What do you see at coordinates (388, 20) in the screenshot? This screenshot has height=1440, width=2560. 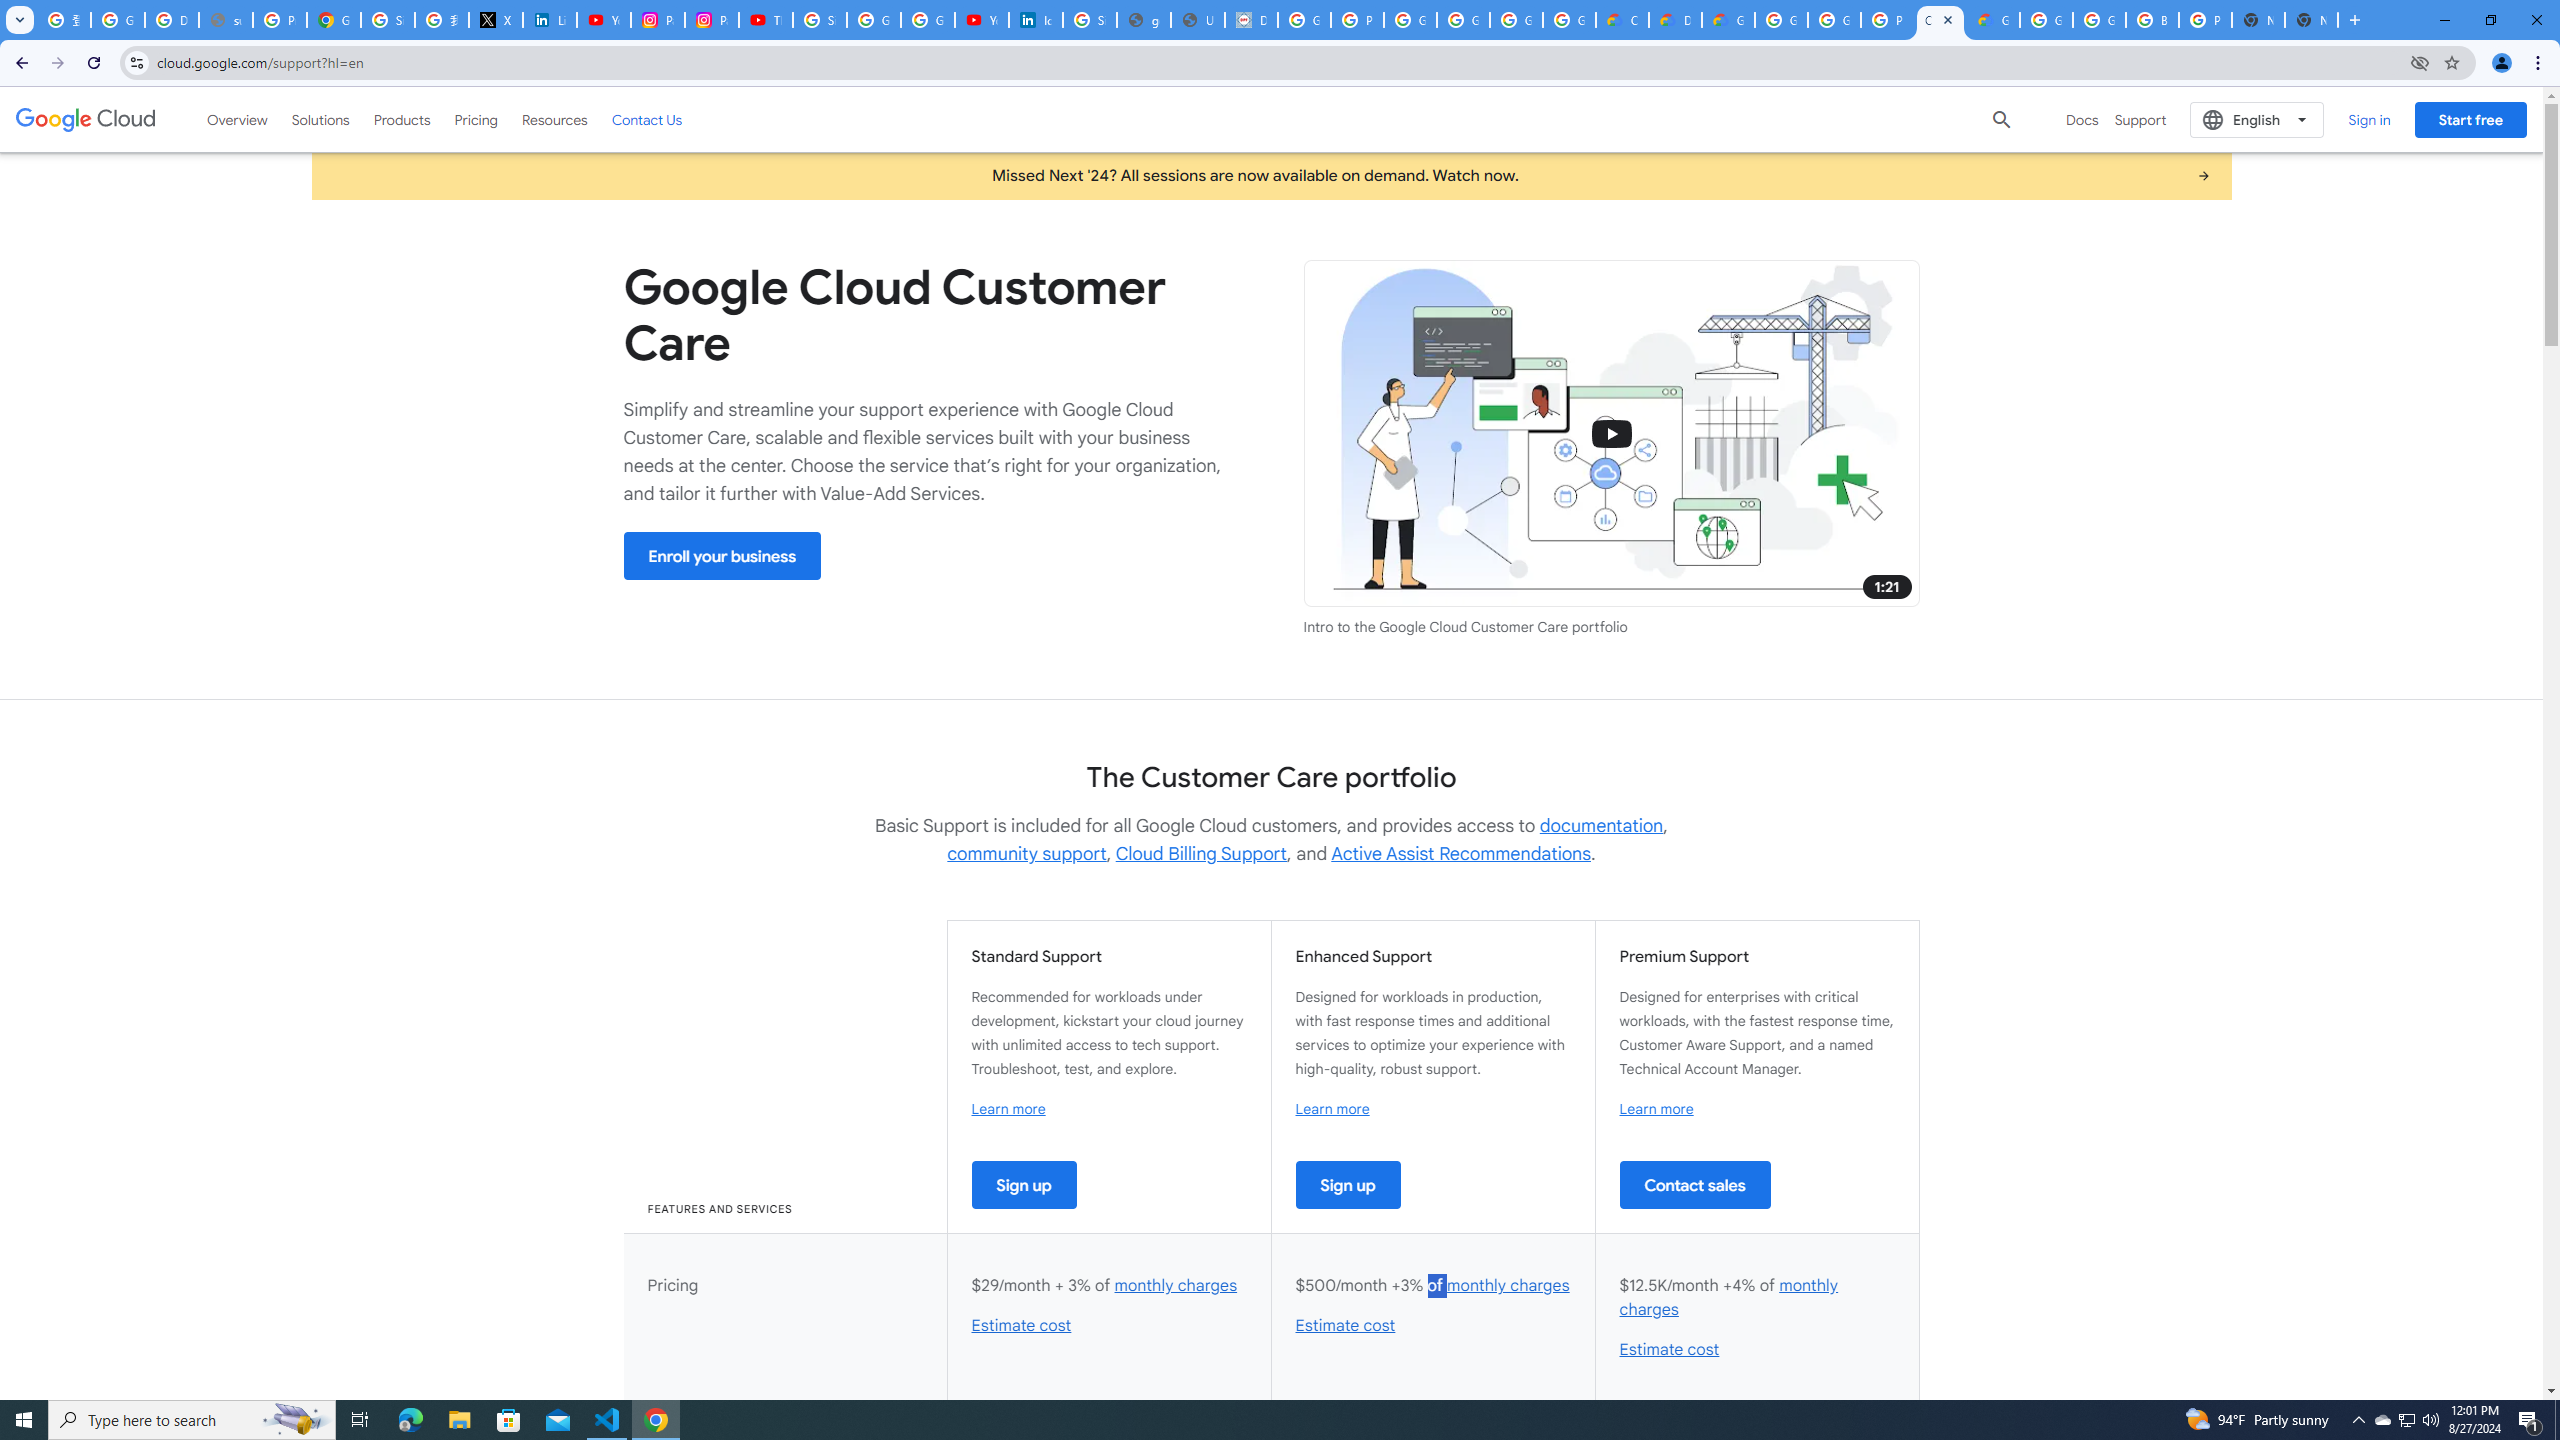 I see `Sign in - Google Accounts` at bounding box center [388, 20].